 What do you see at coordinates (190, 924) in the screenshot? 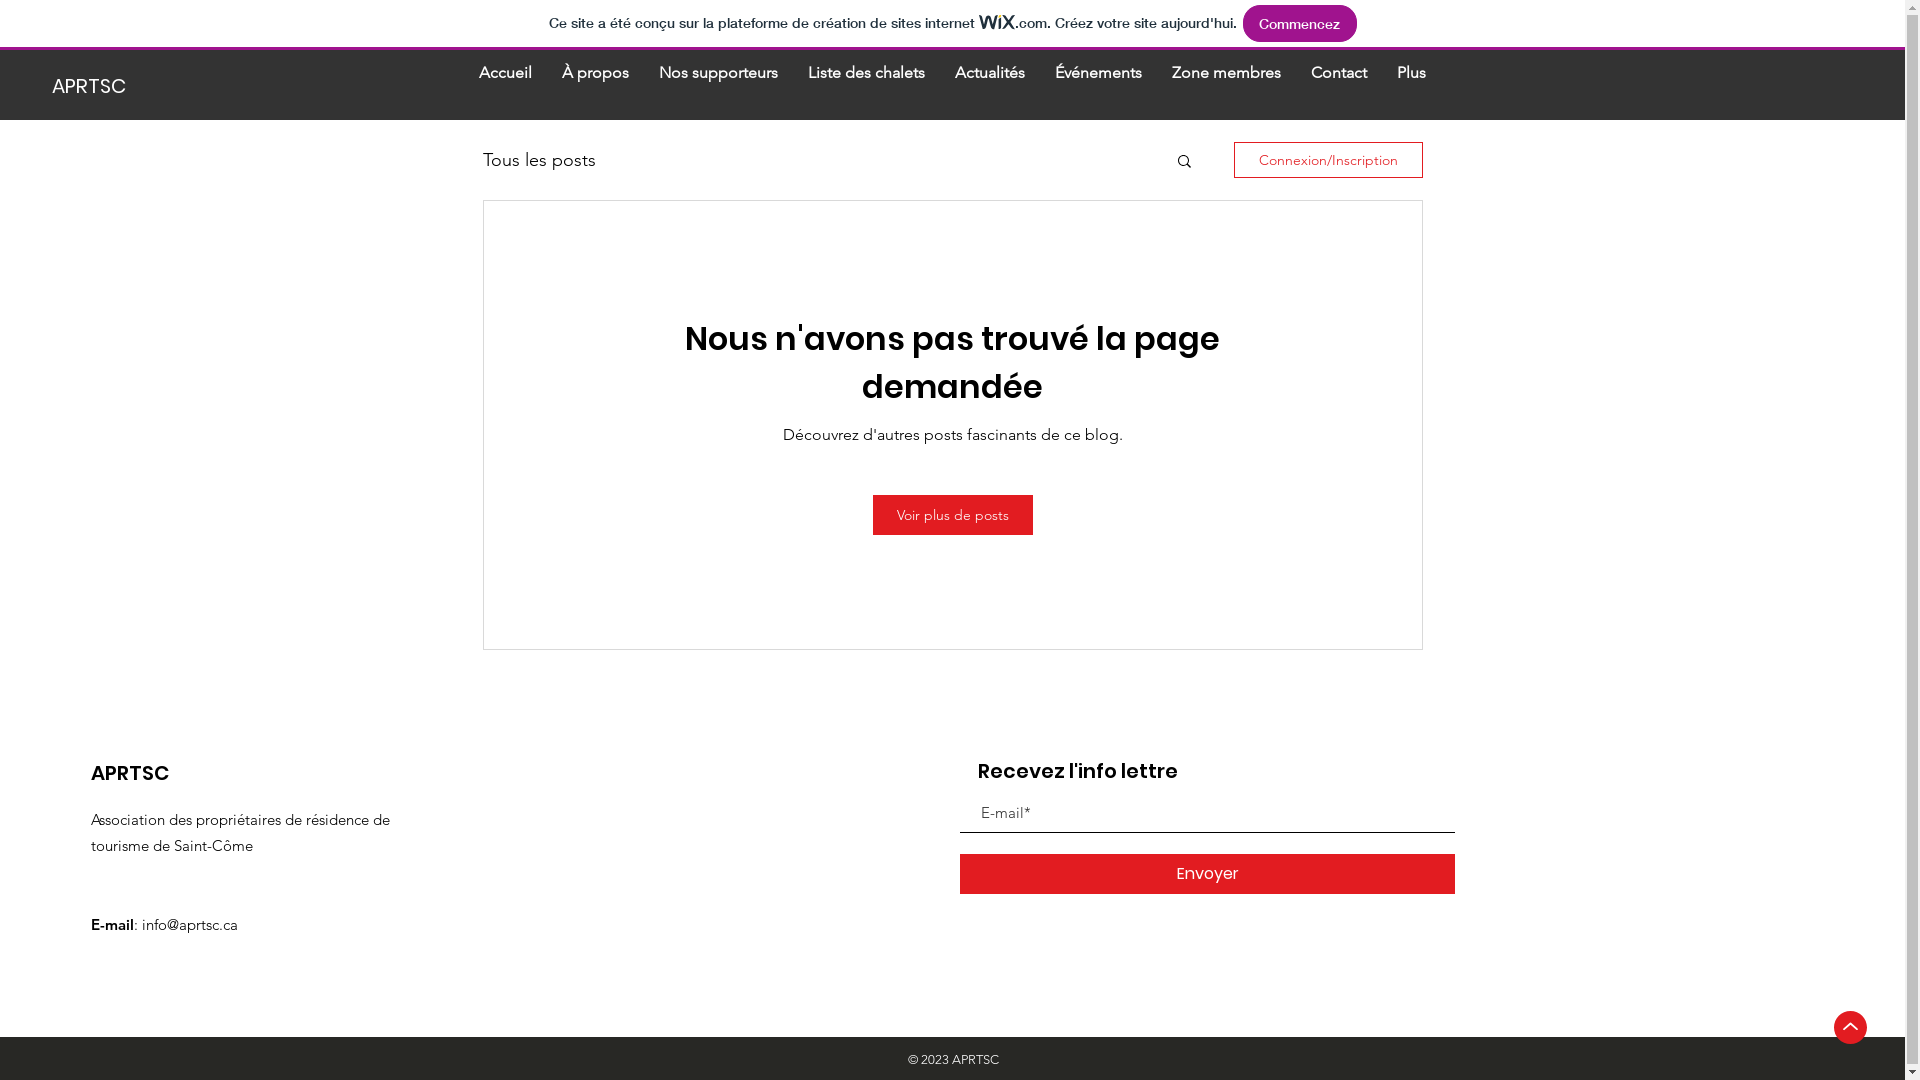
I see `info@aprtsc.ca` at bounding box center [190, 924].